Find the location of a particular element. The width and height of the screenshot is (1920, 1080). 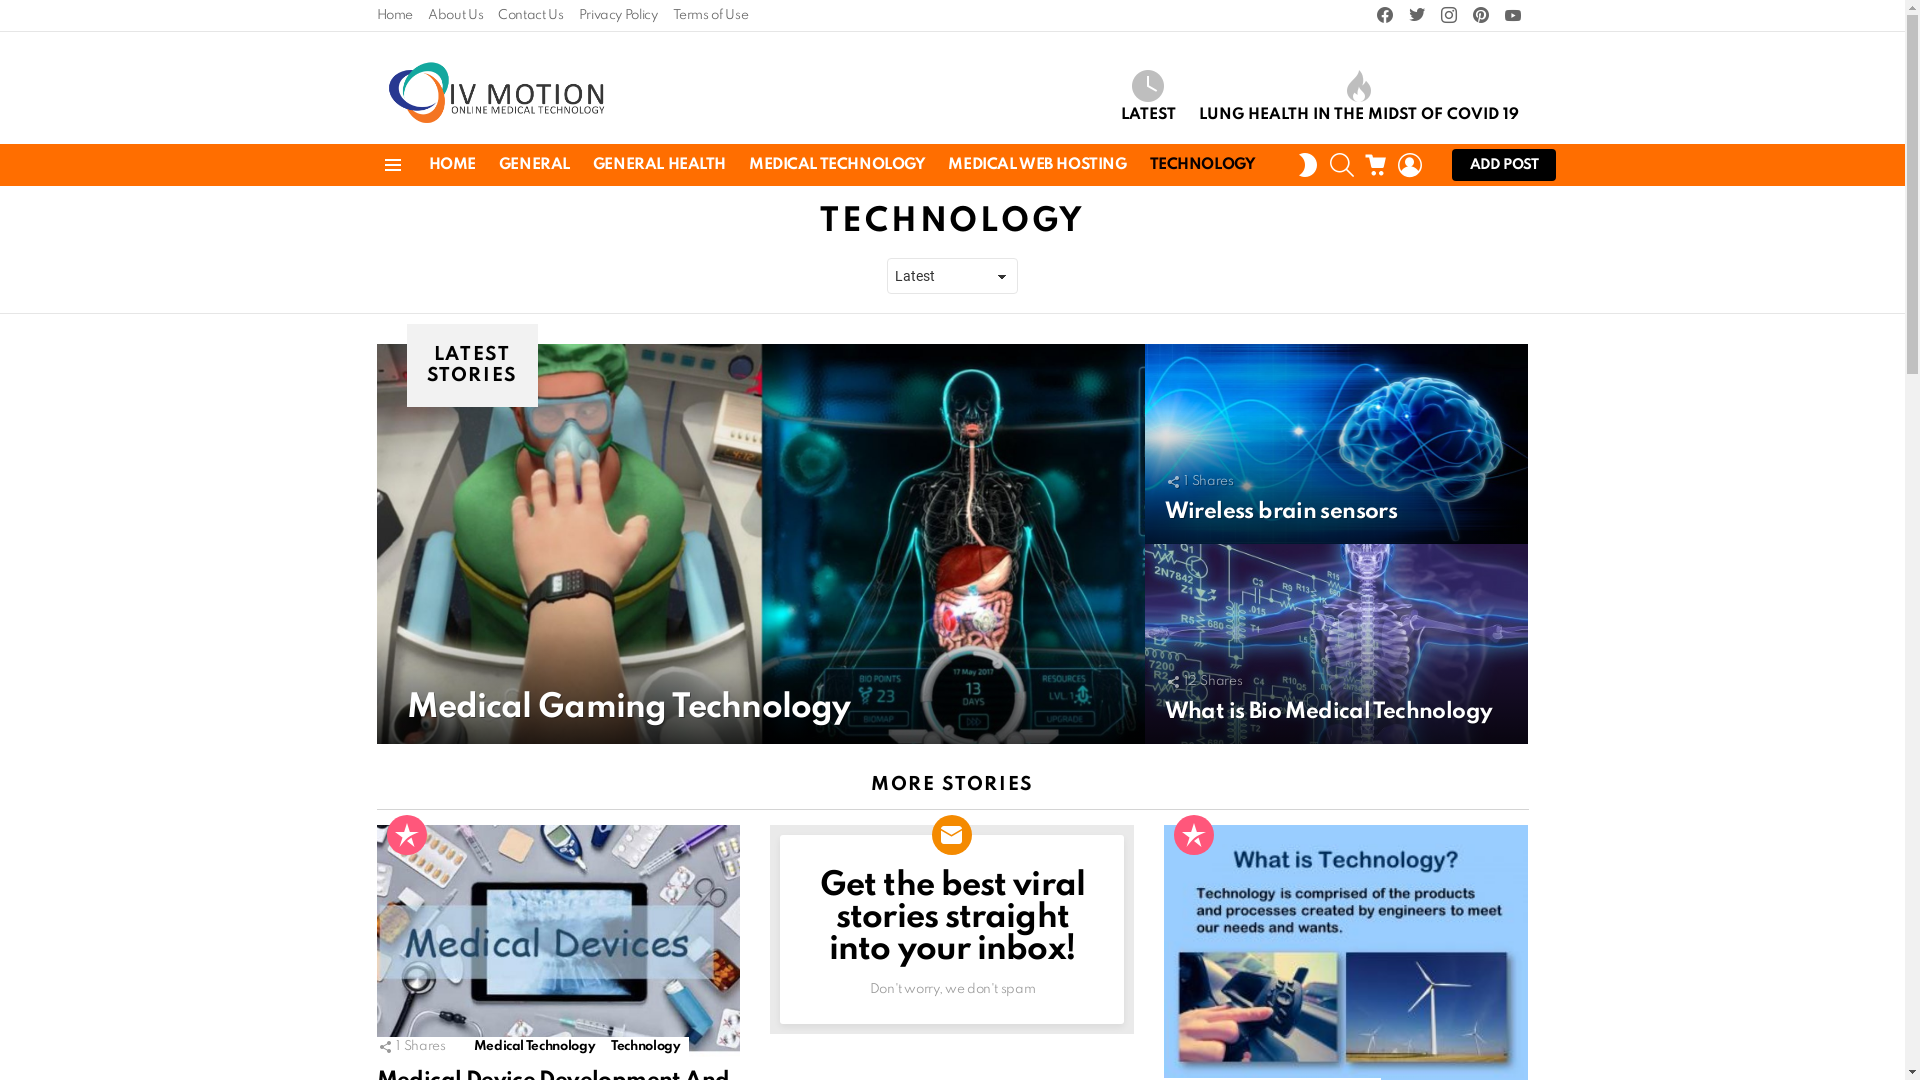

youtube is located at coordinates (1512, 16).